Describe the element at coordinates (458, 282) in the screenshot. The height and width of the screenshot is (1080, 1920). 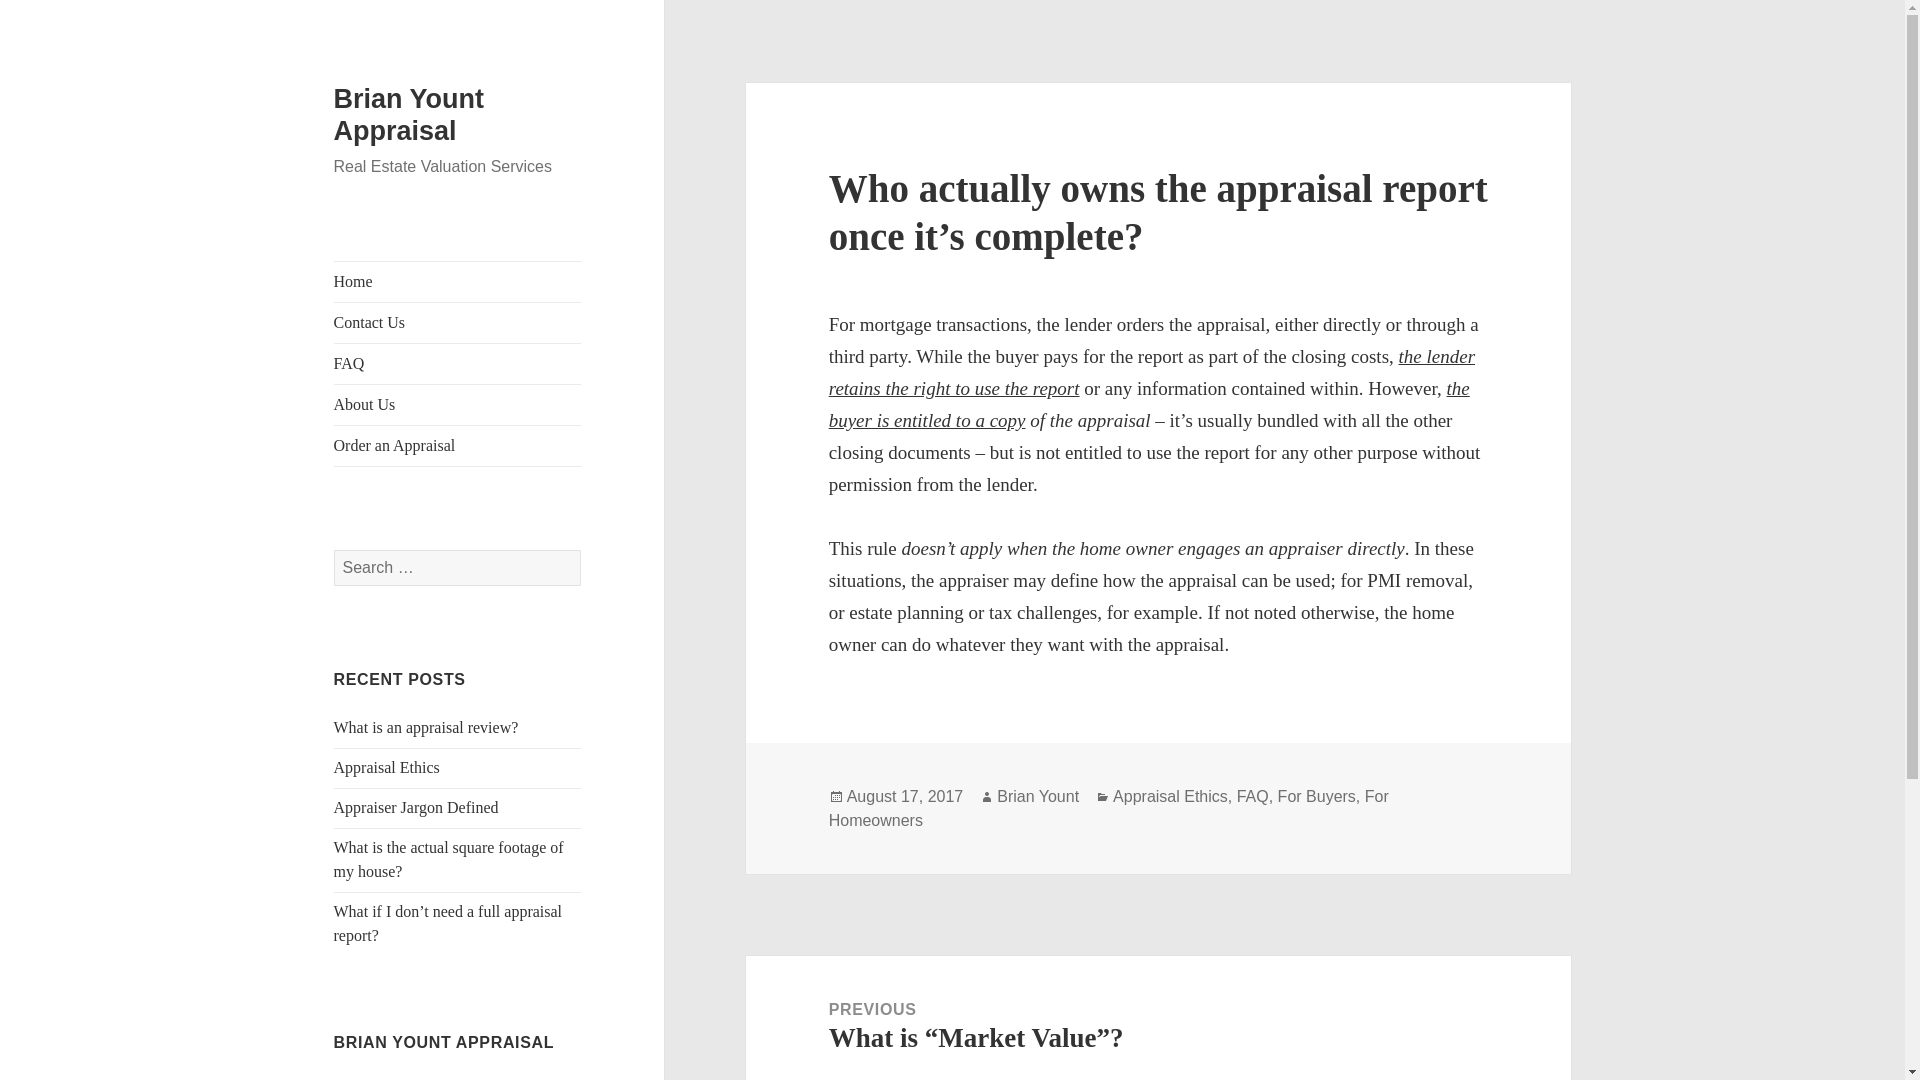
I see `Home` at that location.